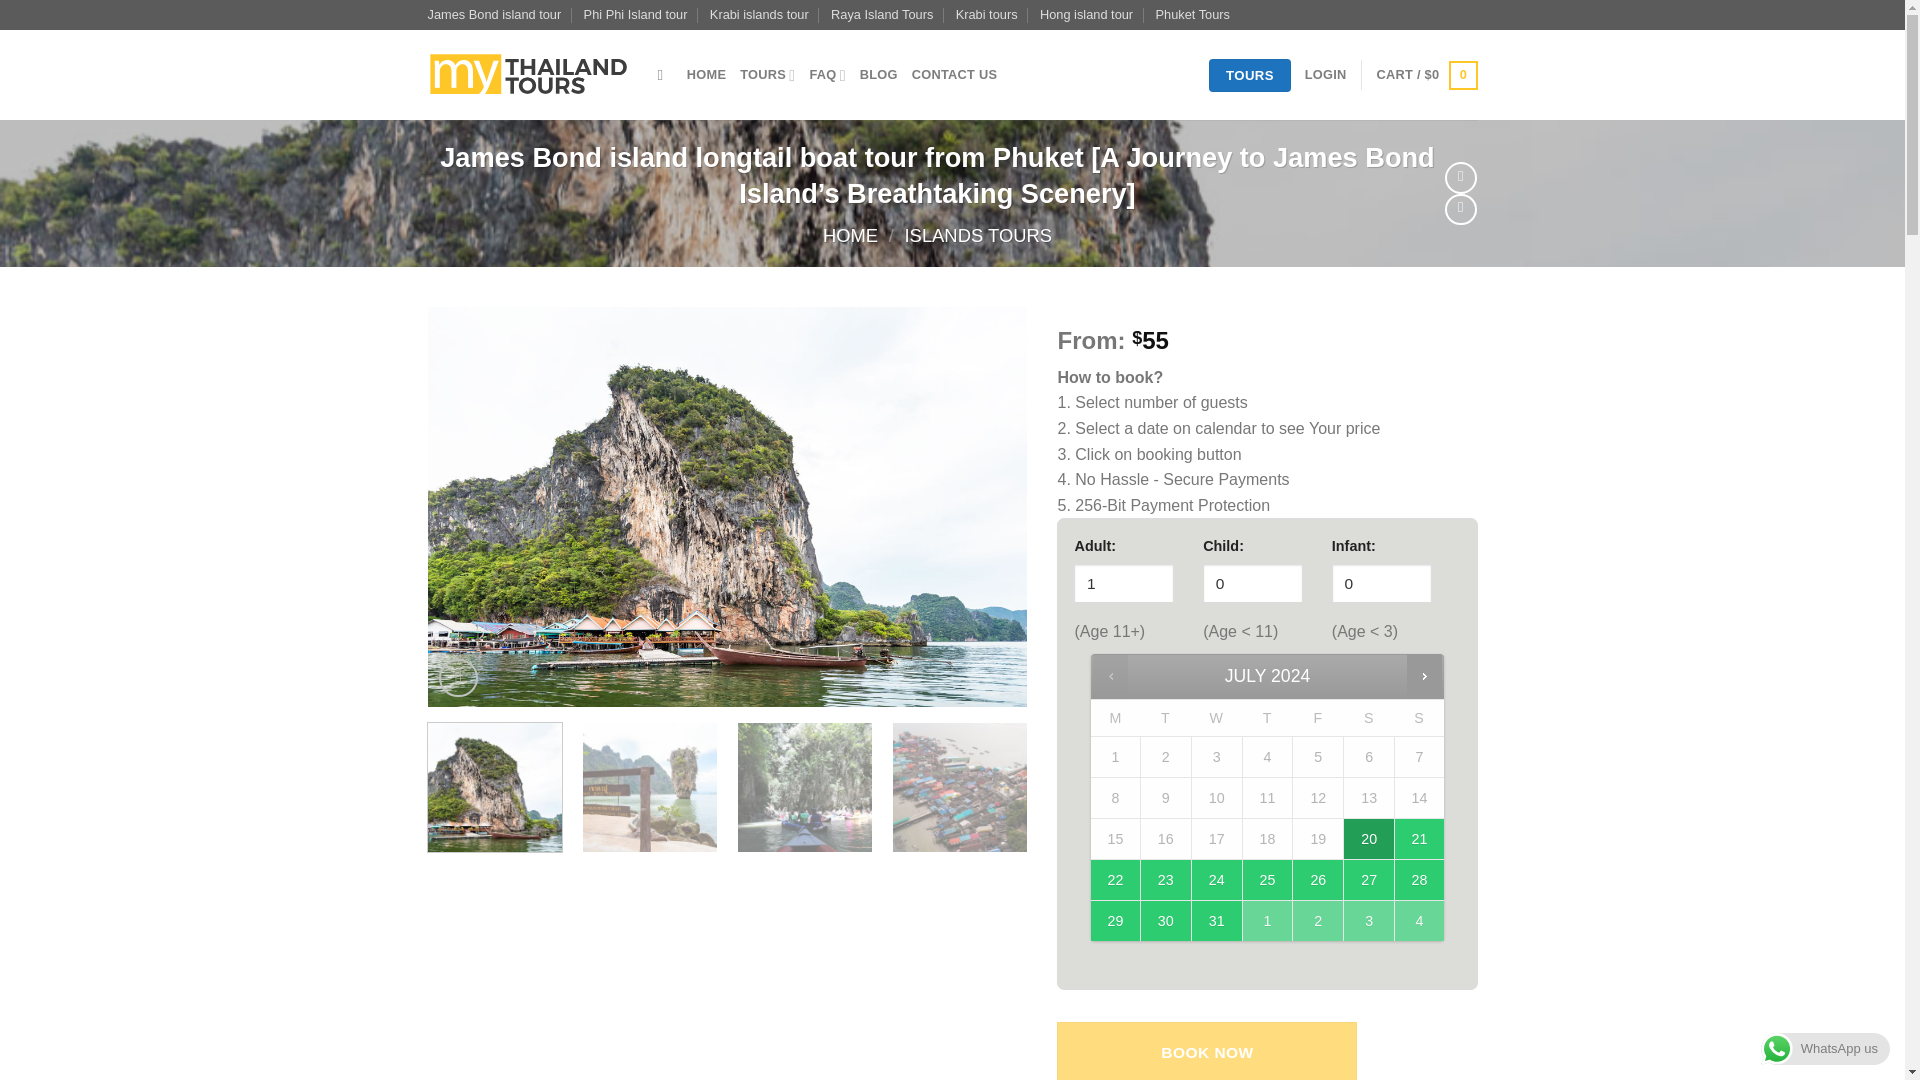  Describe the element at coordinates (458, 678) in the screenshot. I see `Zoom` at that location.